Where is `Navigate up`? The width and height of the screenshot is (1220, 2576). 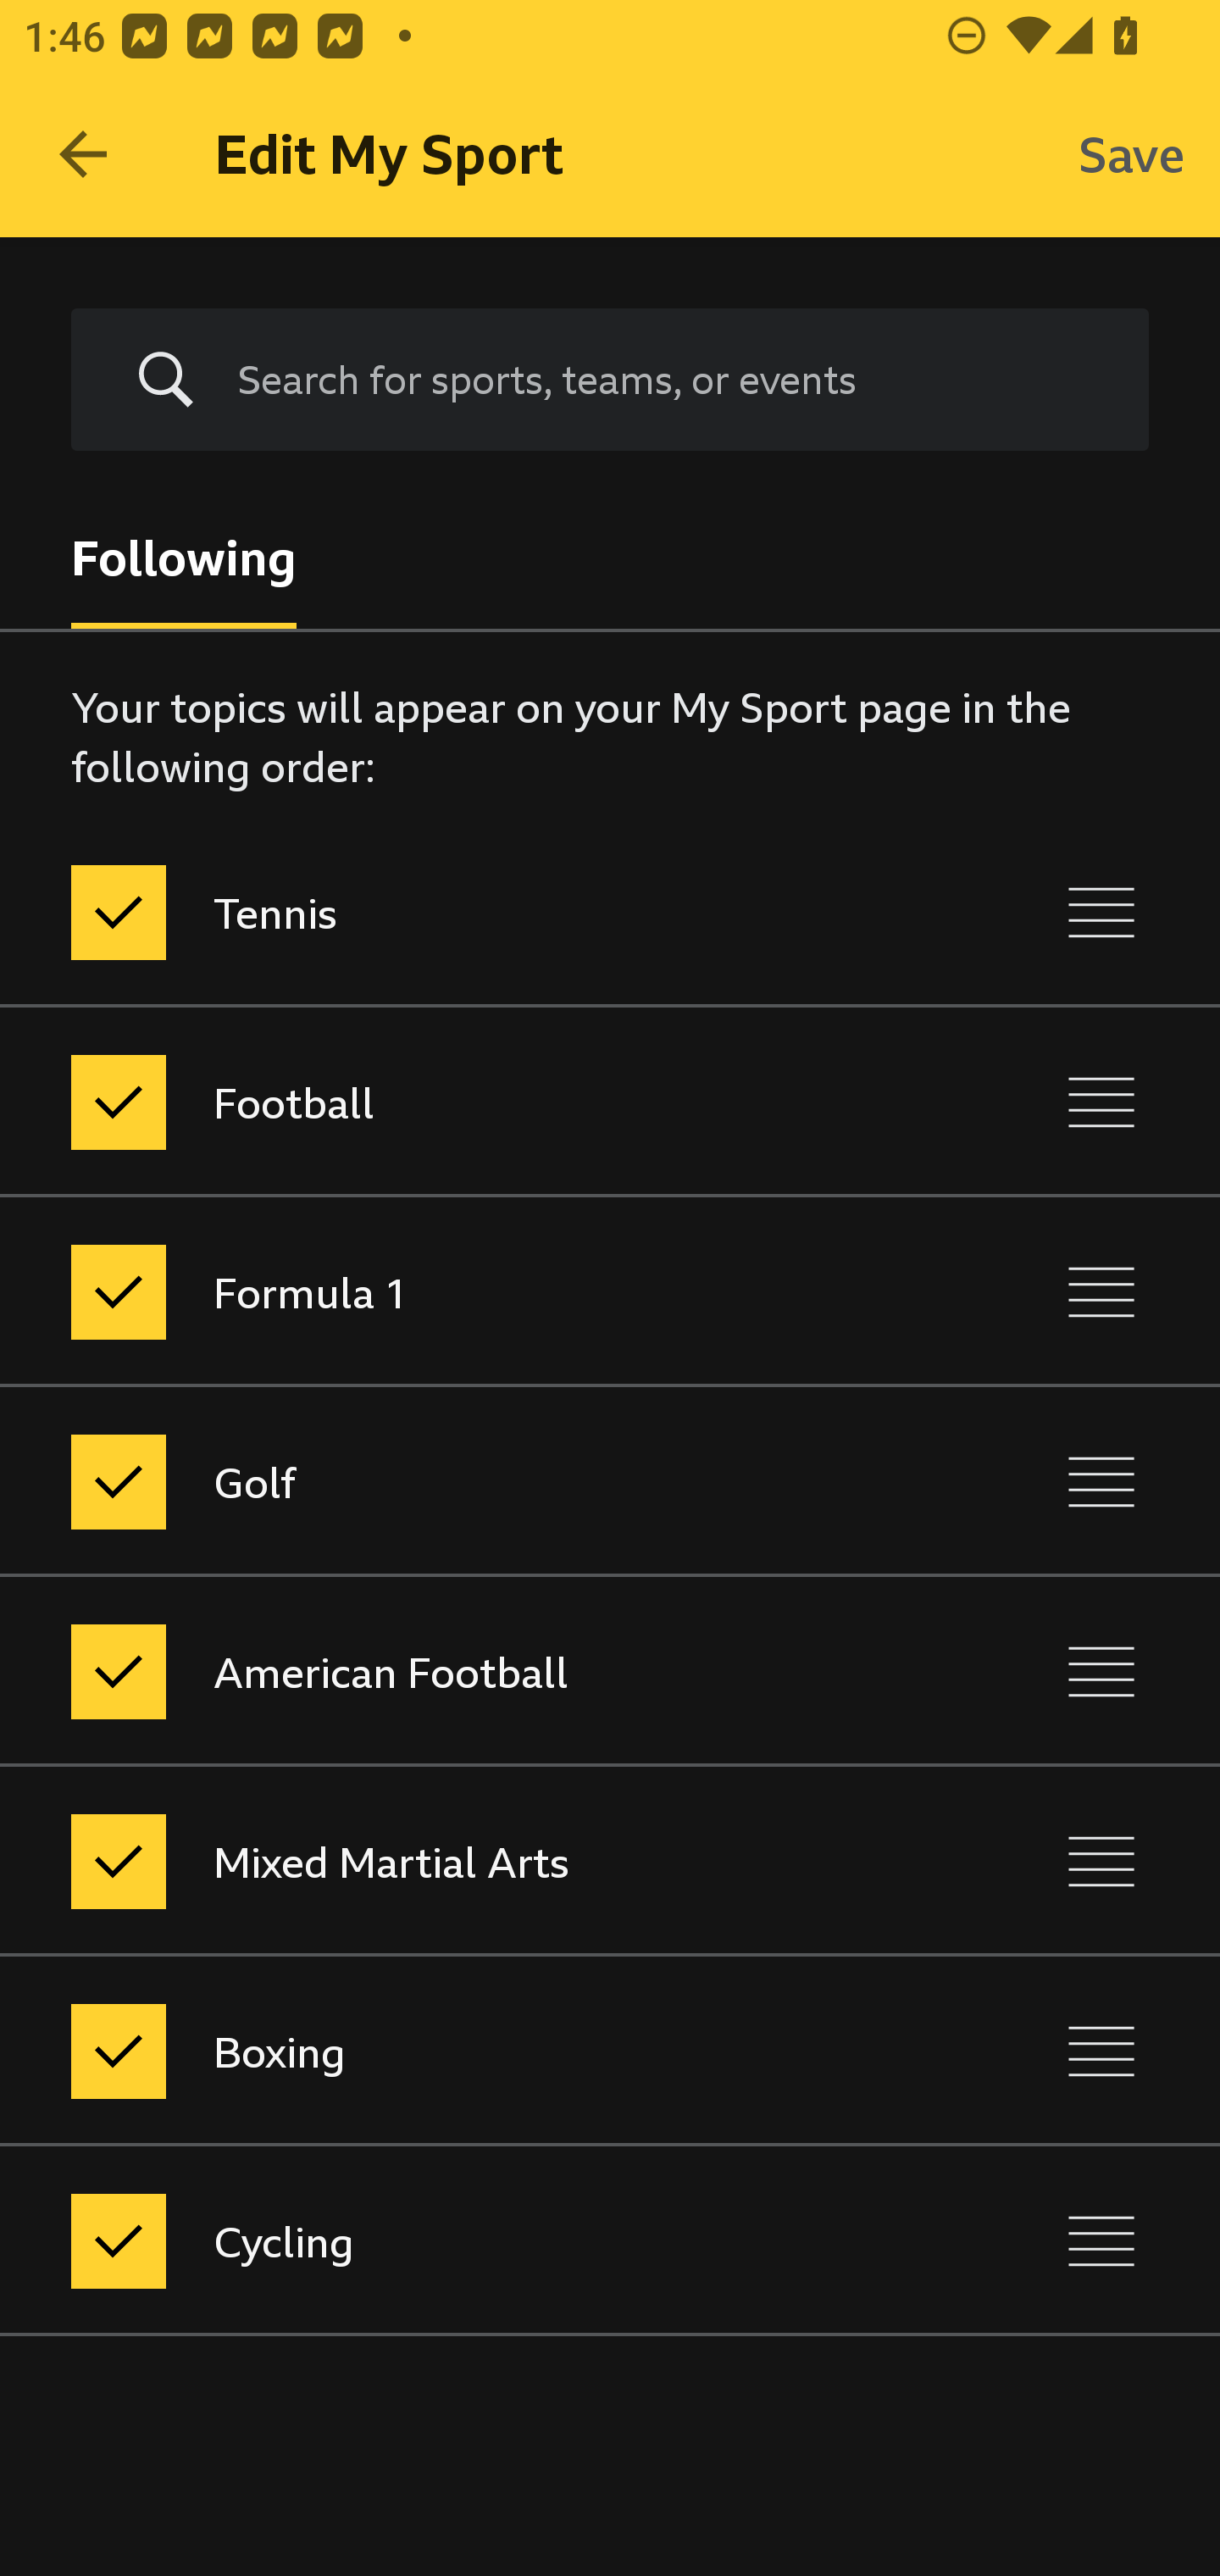 Navigate up is located at coordinates (83, 154).